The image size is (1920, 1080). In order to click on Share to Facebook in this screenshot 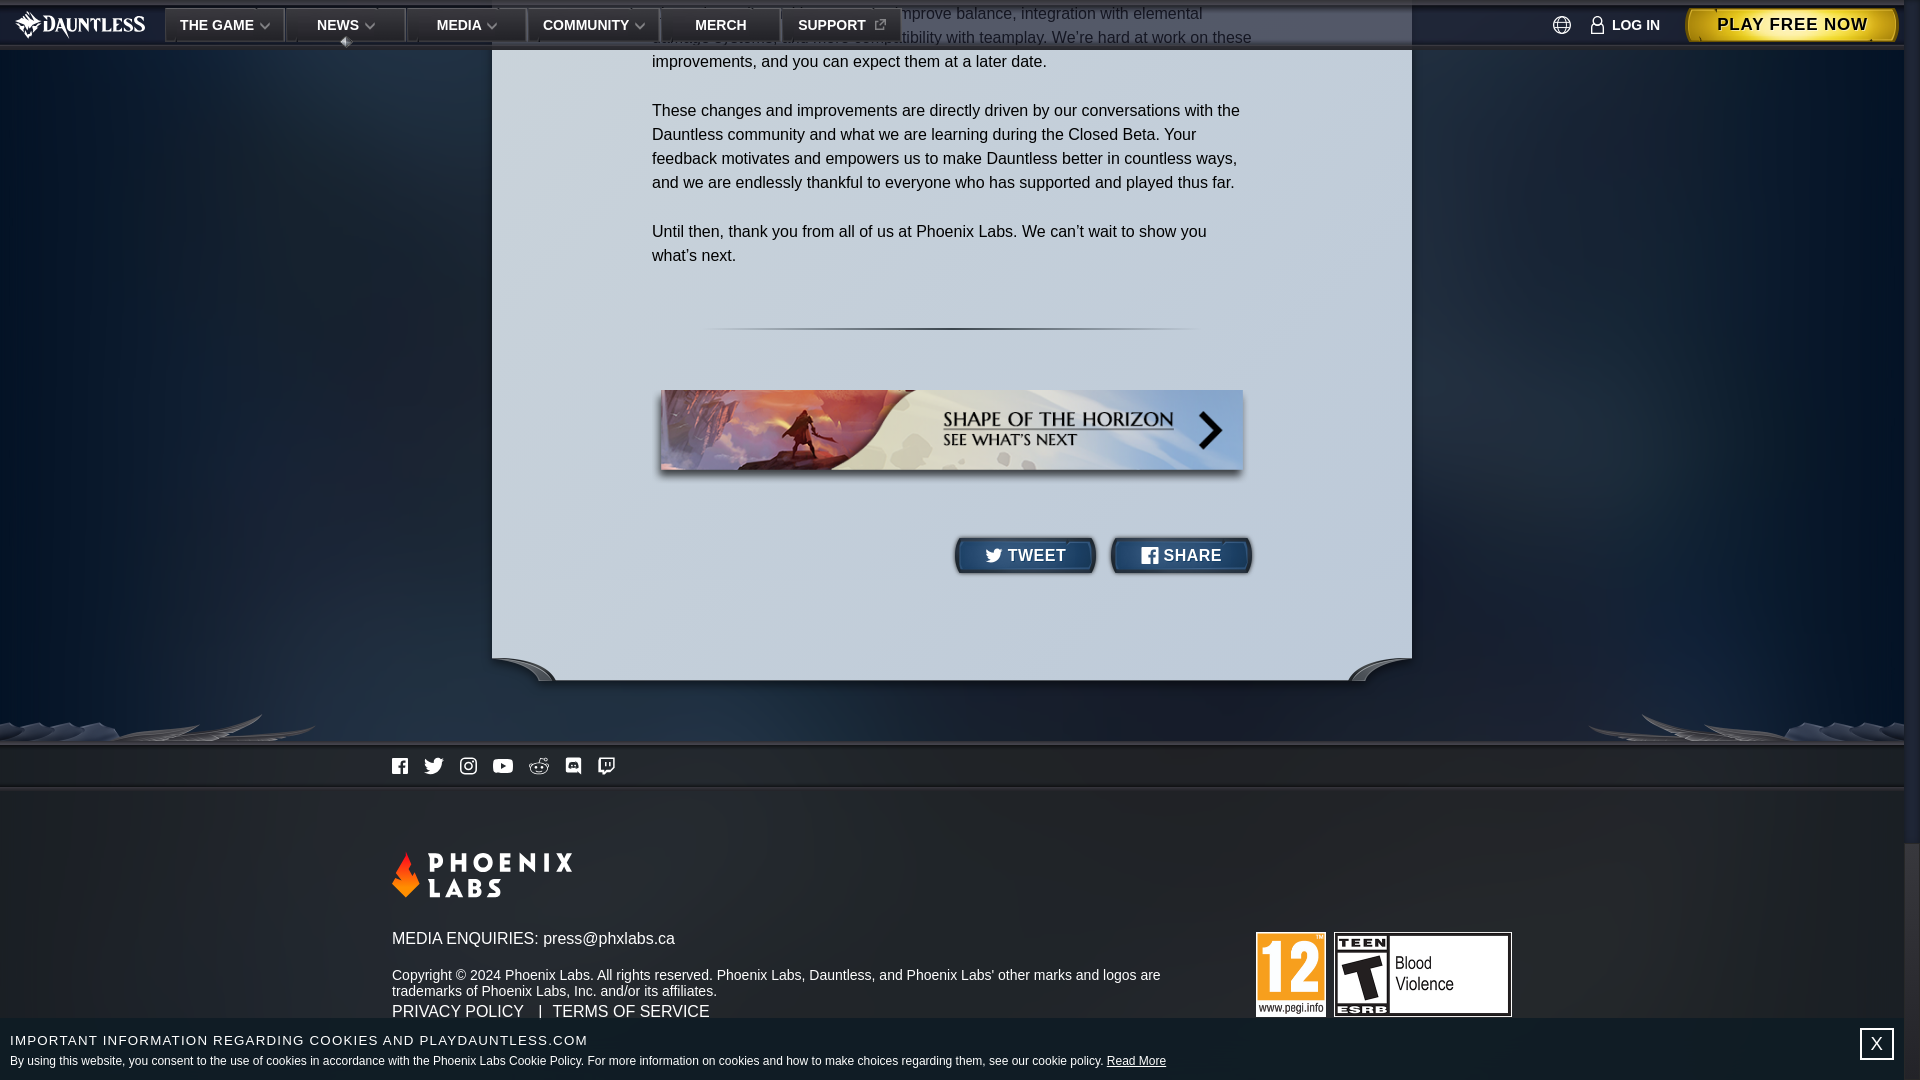, I will do `click(1181, 555)`.